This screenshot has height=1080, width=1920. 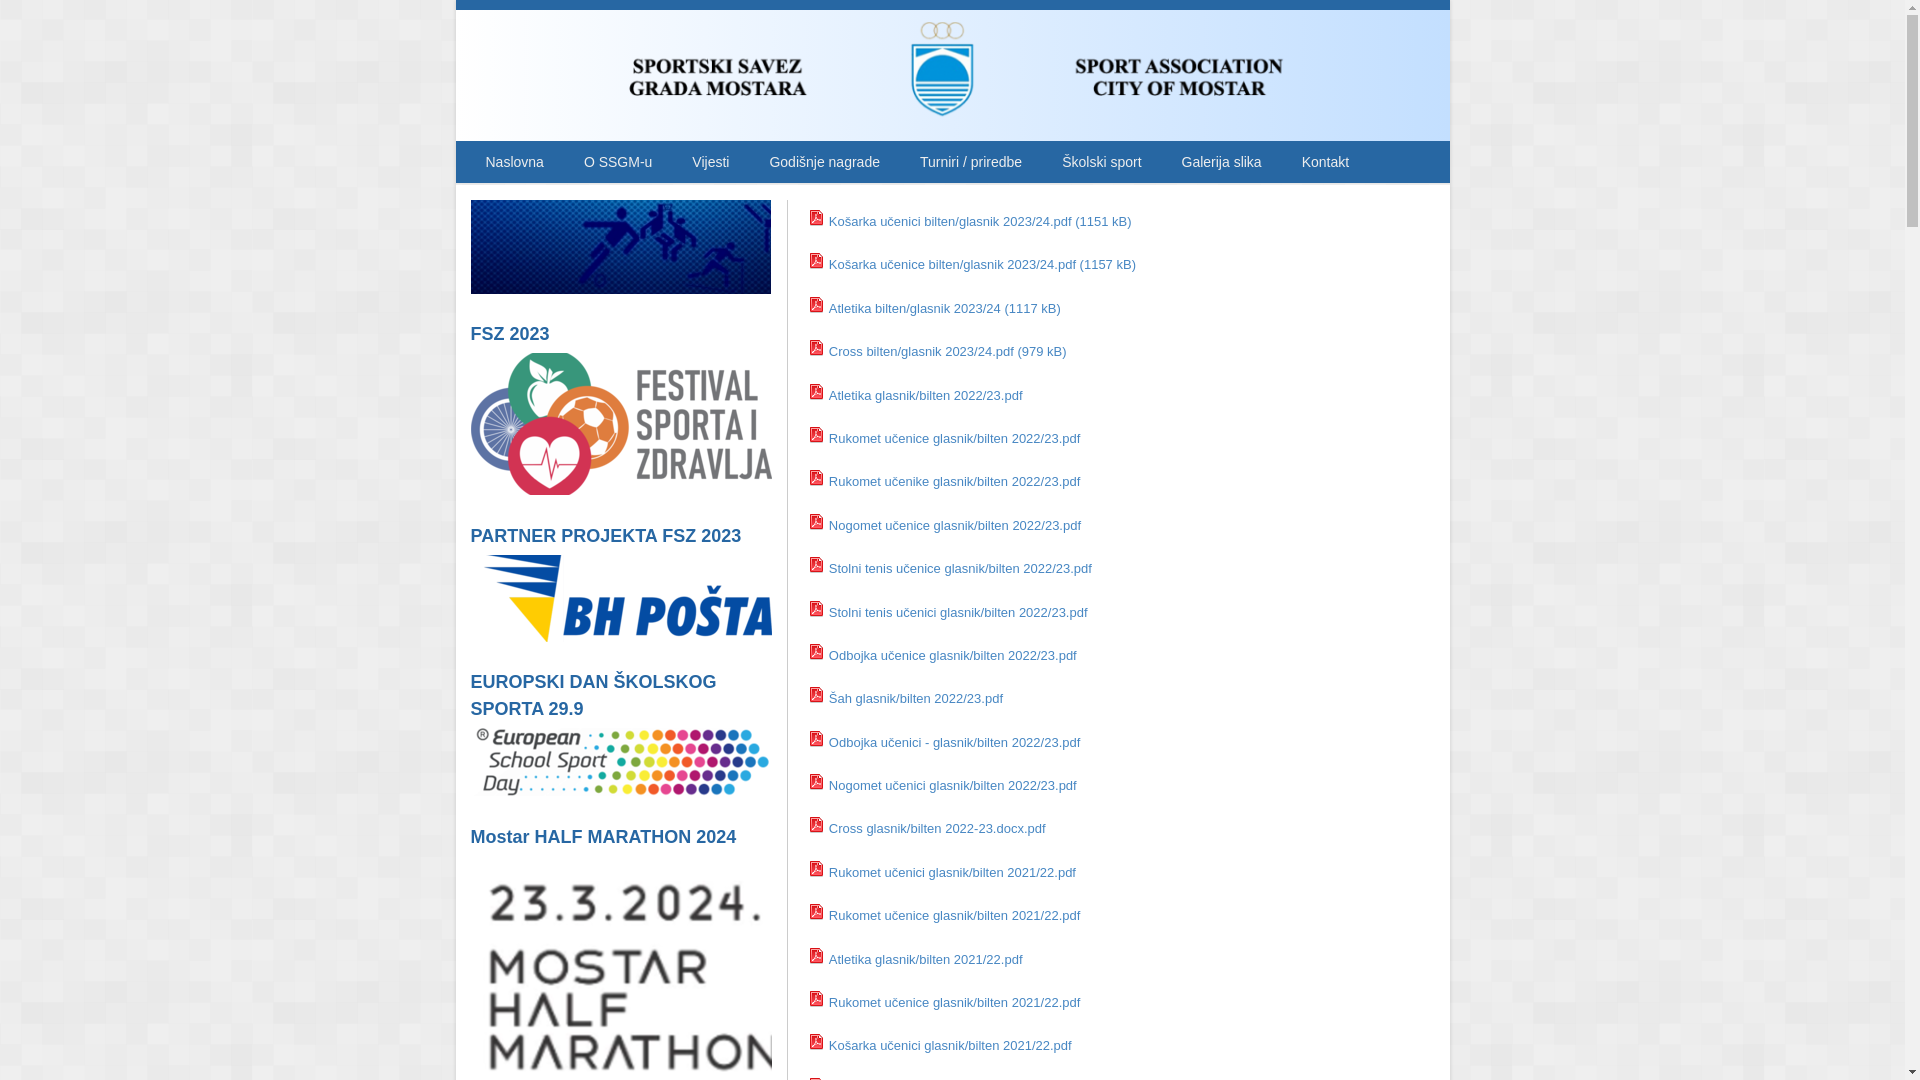 I want to click on Atletika bilten/glasnik 2023/24 (1117 kB), so click(x=945, y=308).